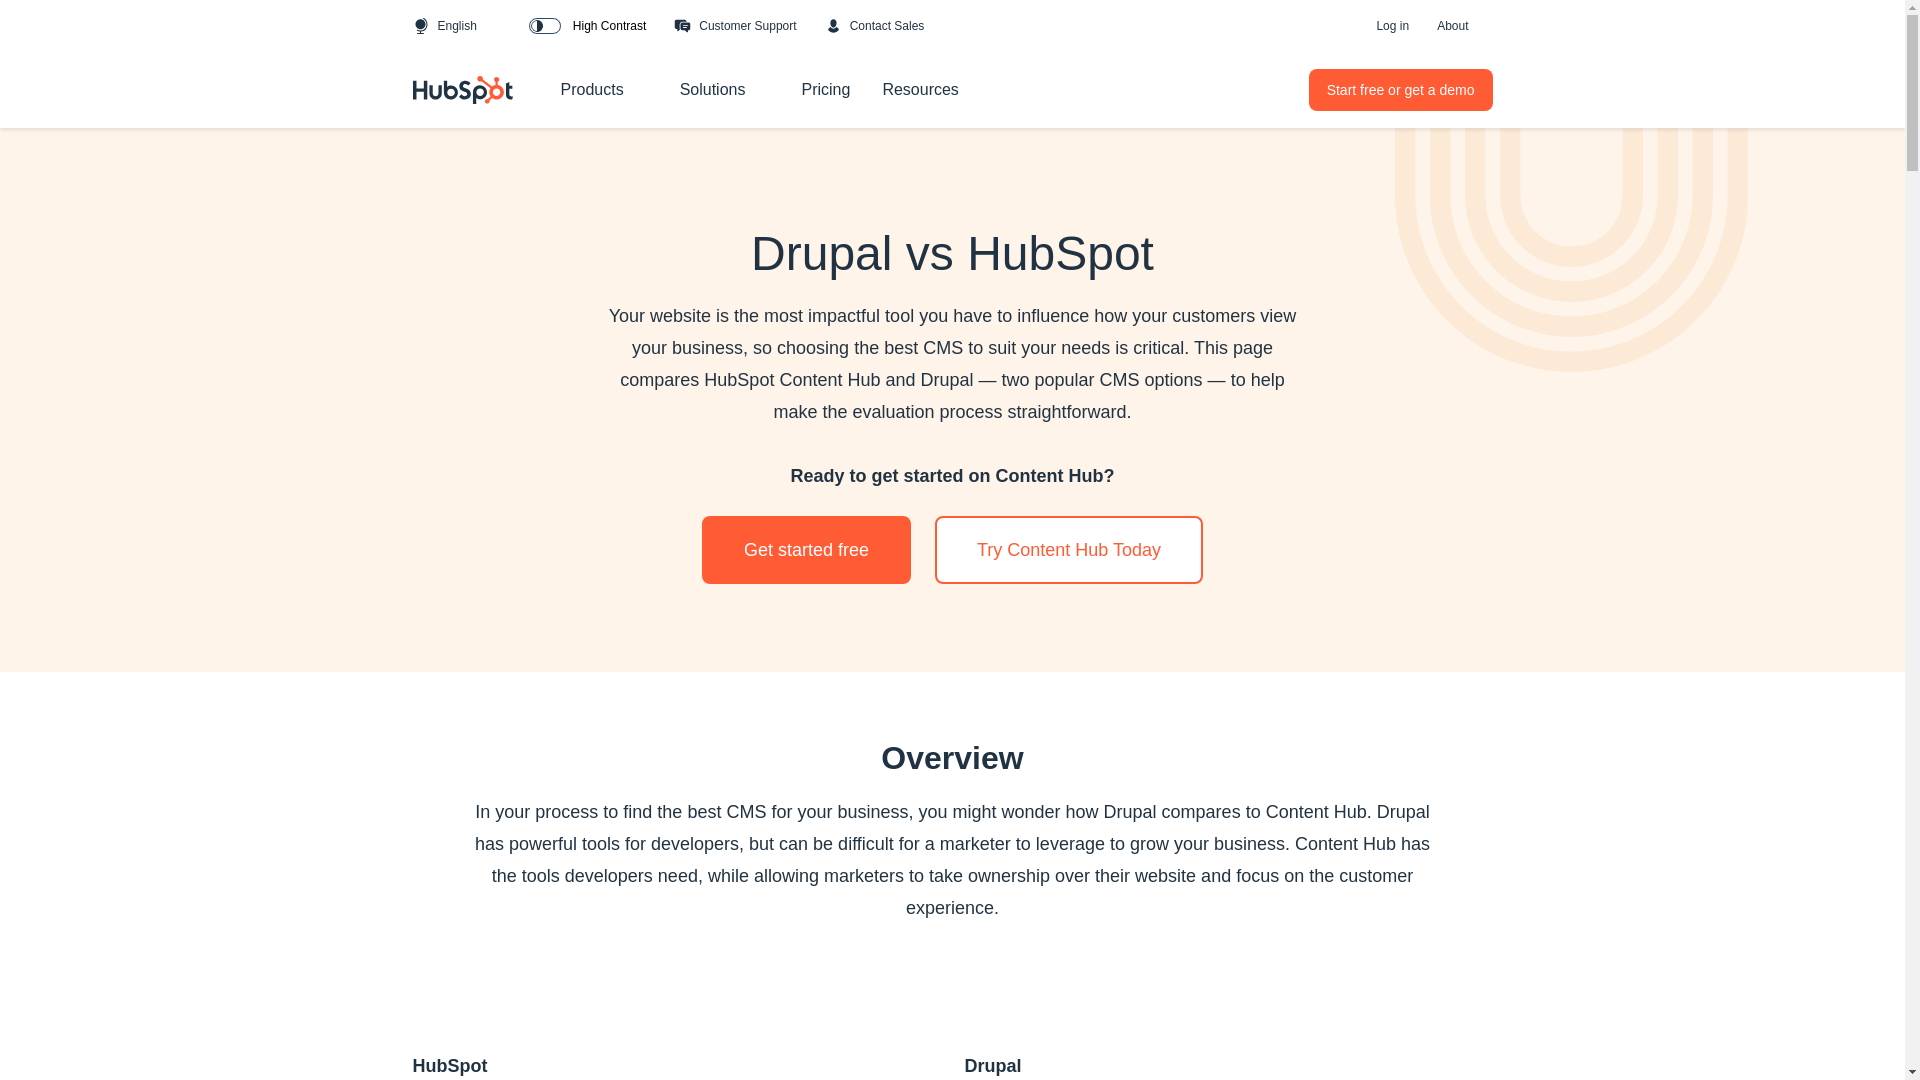 The image size is (1920, 1080). What do you see at coordinates (760, 91) in the screenshot?
I see `Solutions` at bounding box center [760, 91].